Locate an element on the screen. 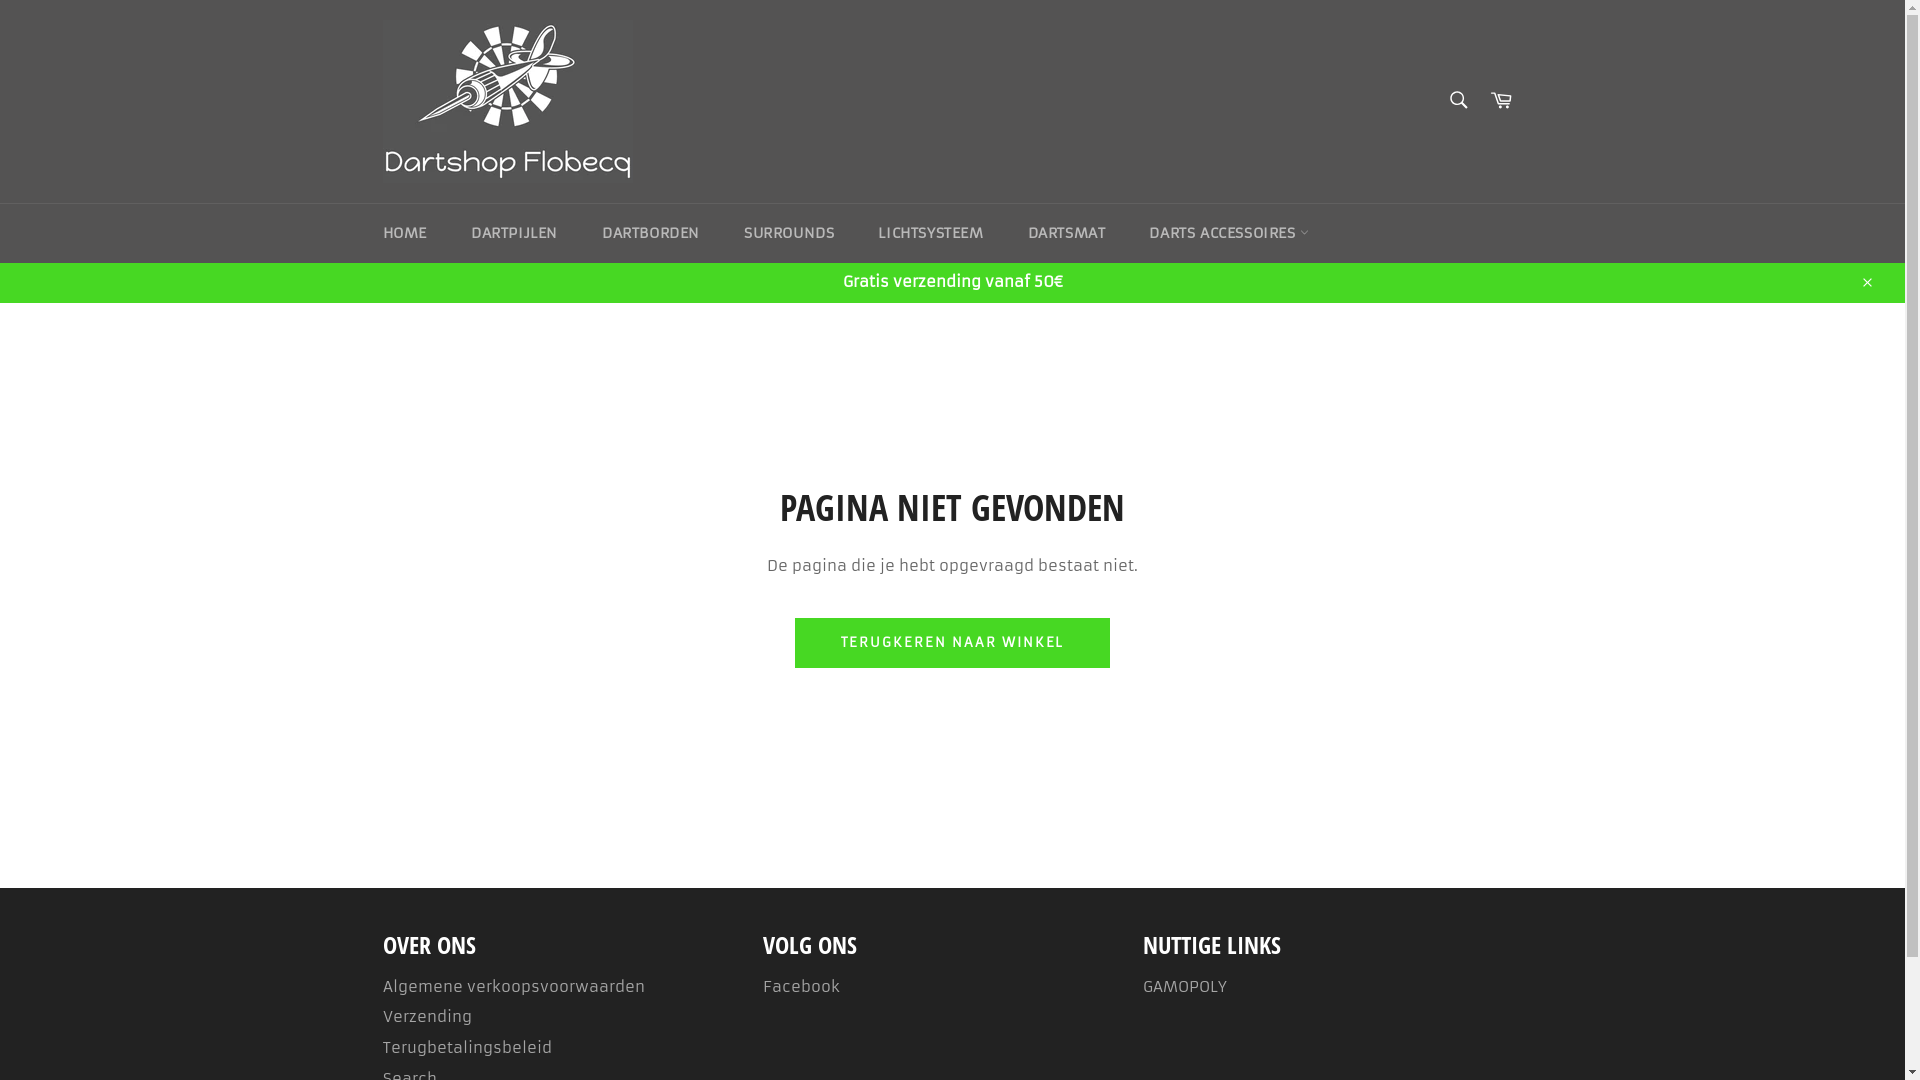 The height and width of the screenshot is (1080, 1920). DARTPIJLEN is located at coordinates (514, 234).